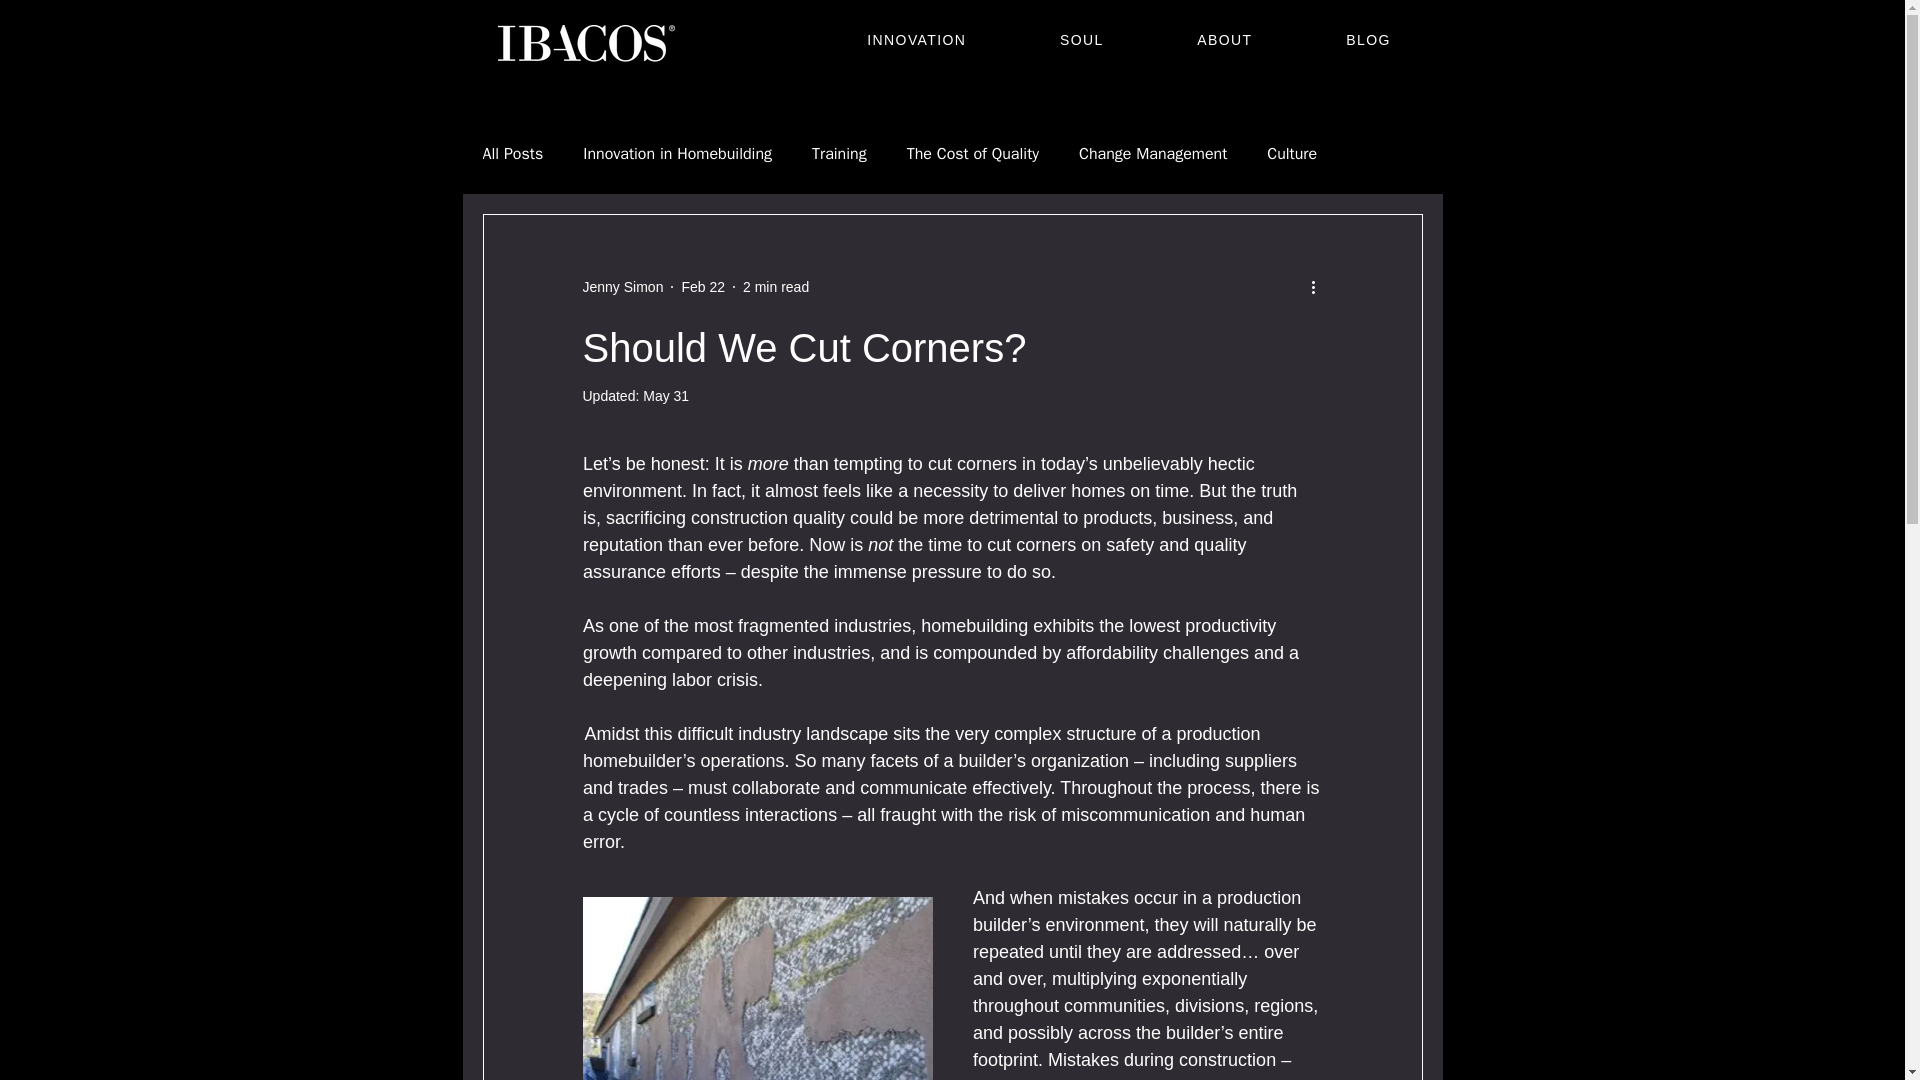  What do you see at coordinates (512, 154) in the screenshot?
I see `All Posts` at bounding box center [512, 154].